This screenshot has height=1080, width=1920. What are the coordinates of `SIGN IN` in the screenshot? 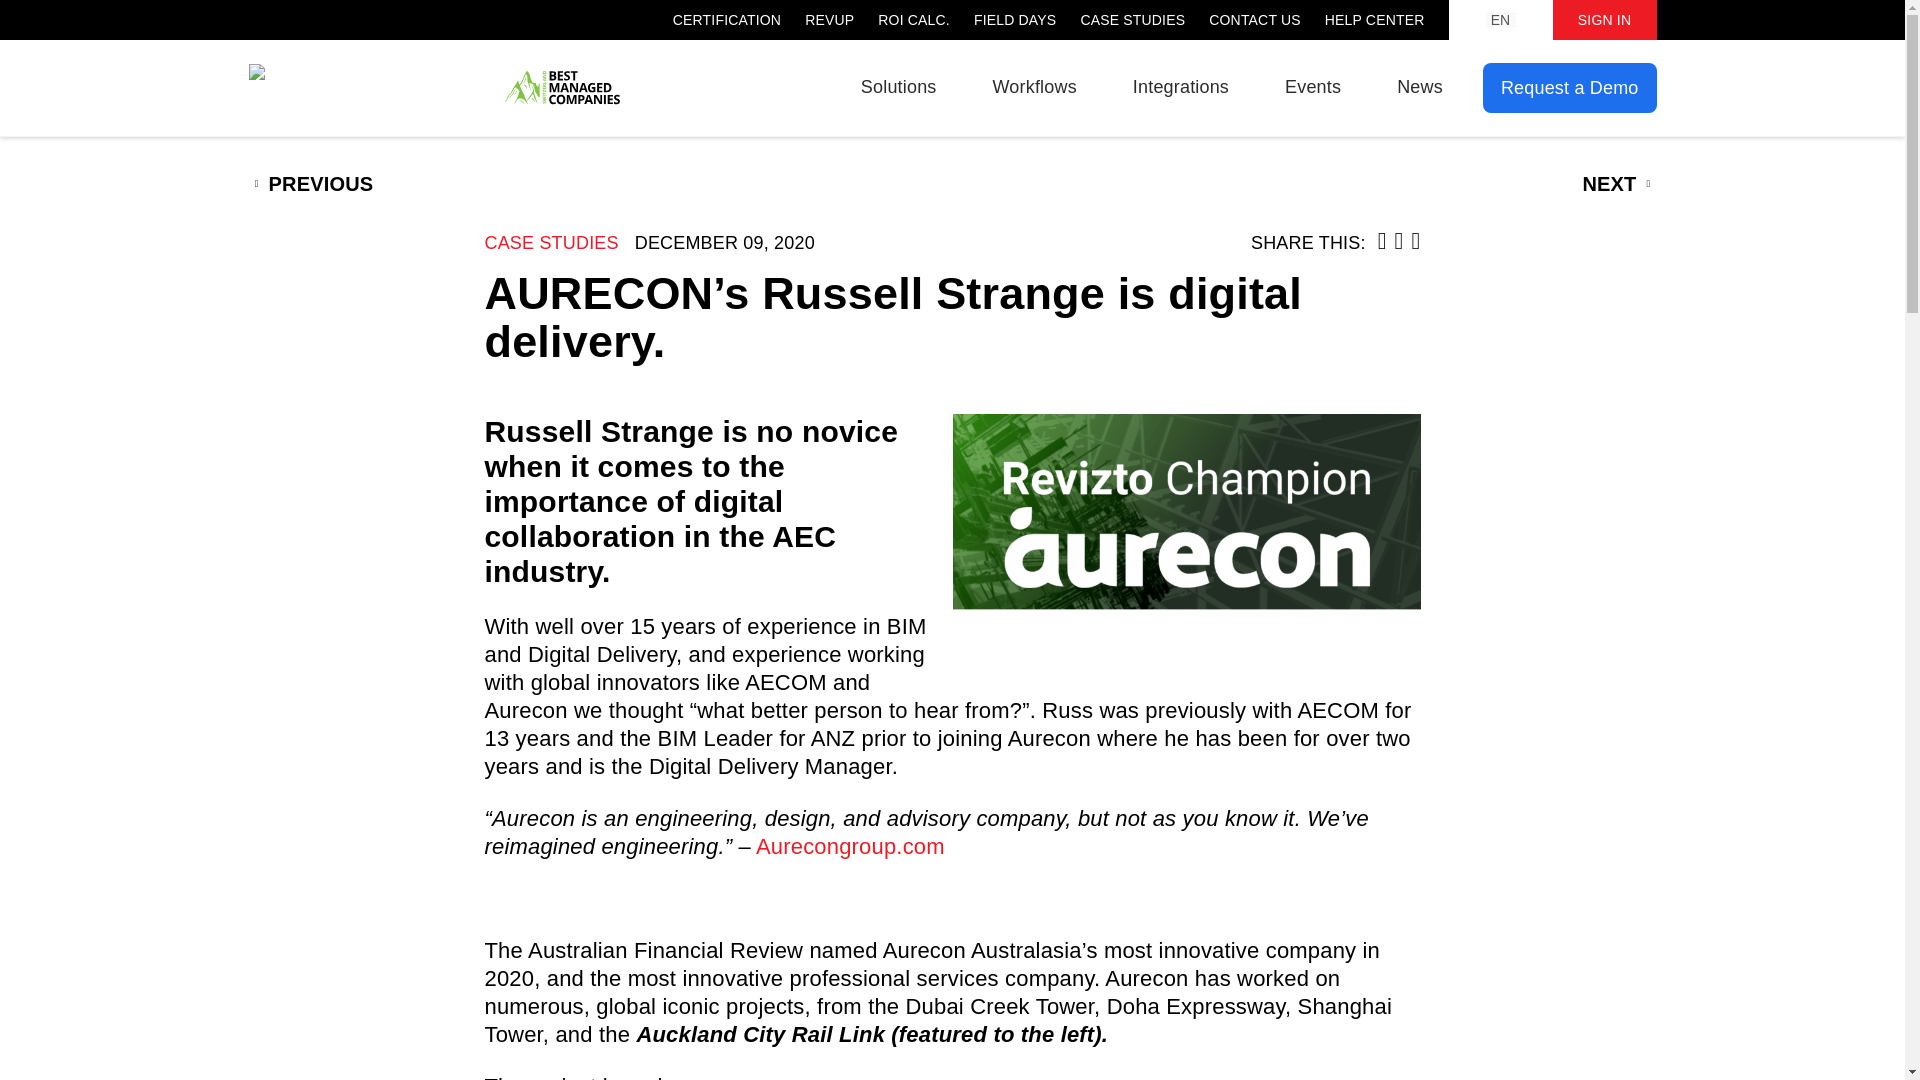 It's located at (1604, 20).